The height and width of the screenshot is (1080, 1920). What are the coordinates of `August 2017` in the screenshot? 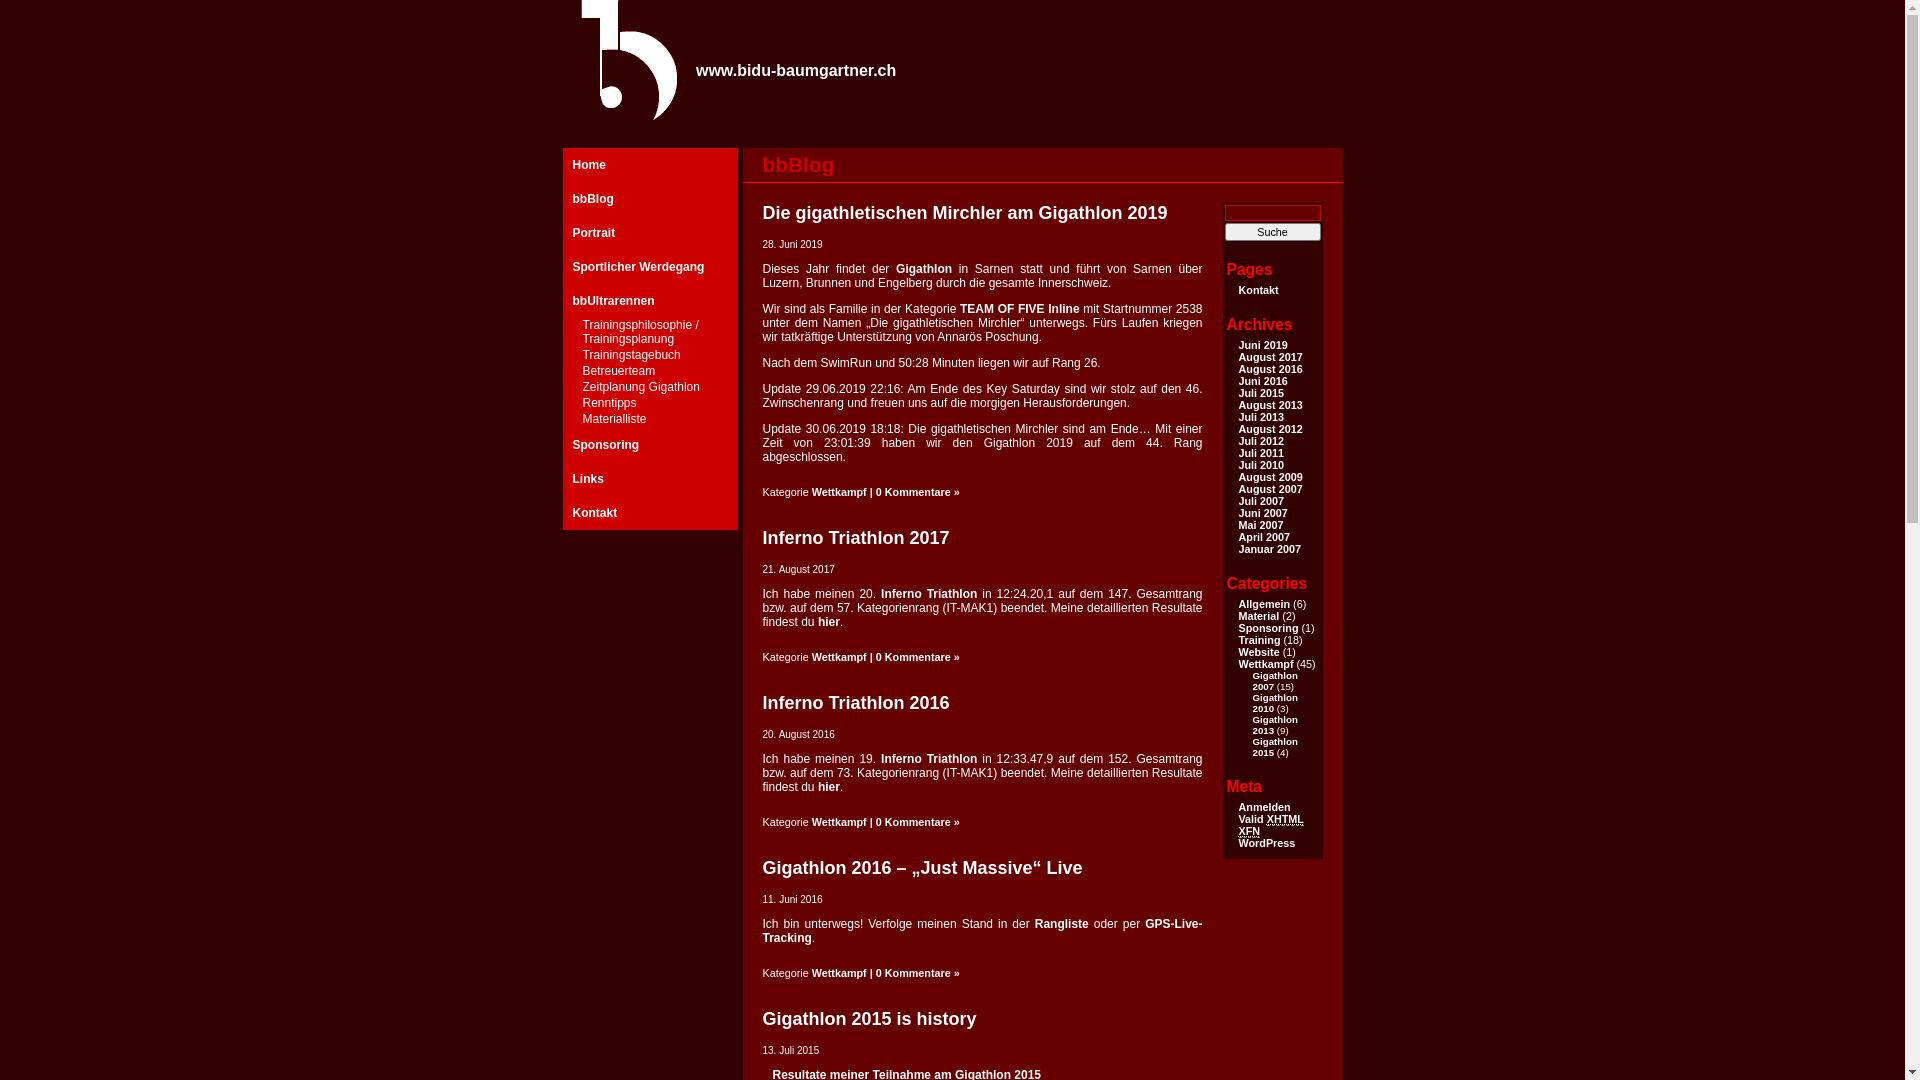 It's located at (1270, 357).